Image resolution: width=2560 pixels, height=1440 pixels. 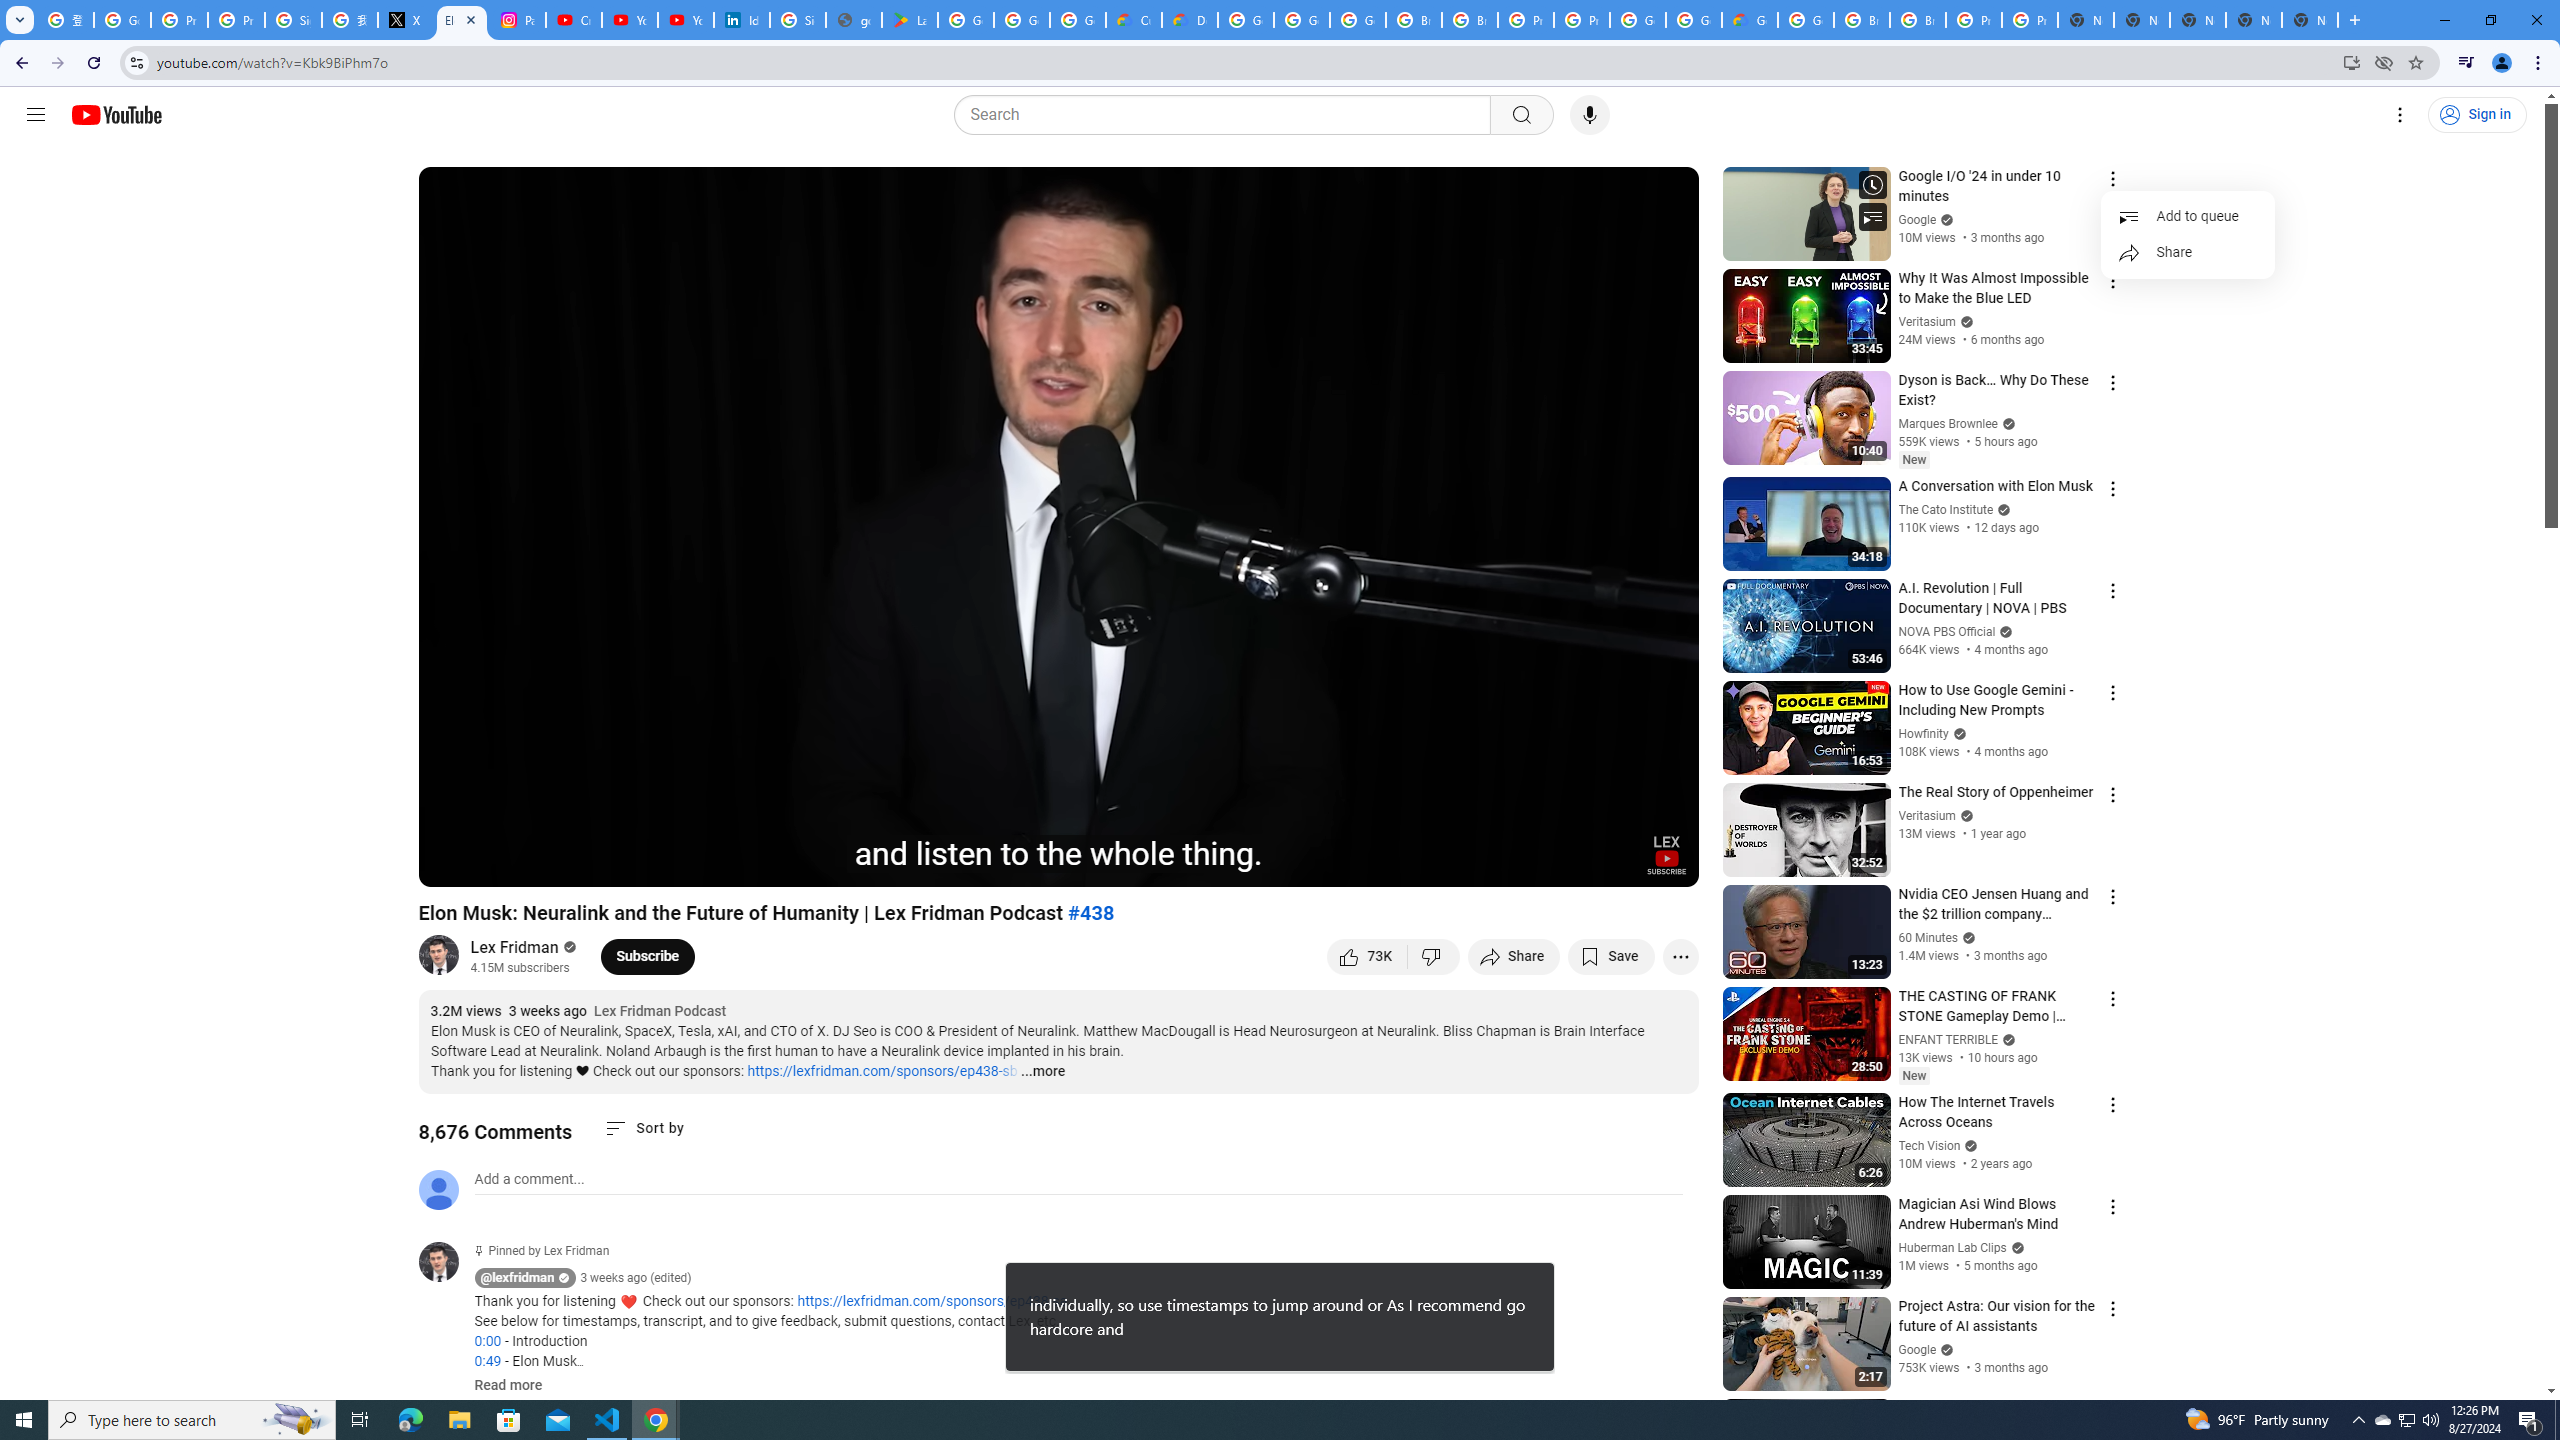 I want to click on YouTube Home, so click(x=116, y=114).